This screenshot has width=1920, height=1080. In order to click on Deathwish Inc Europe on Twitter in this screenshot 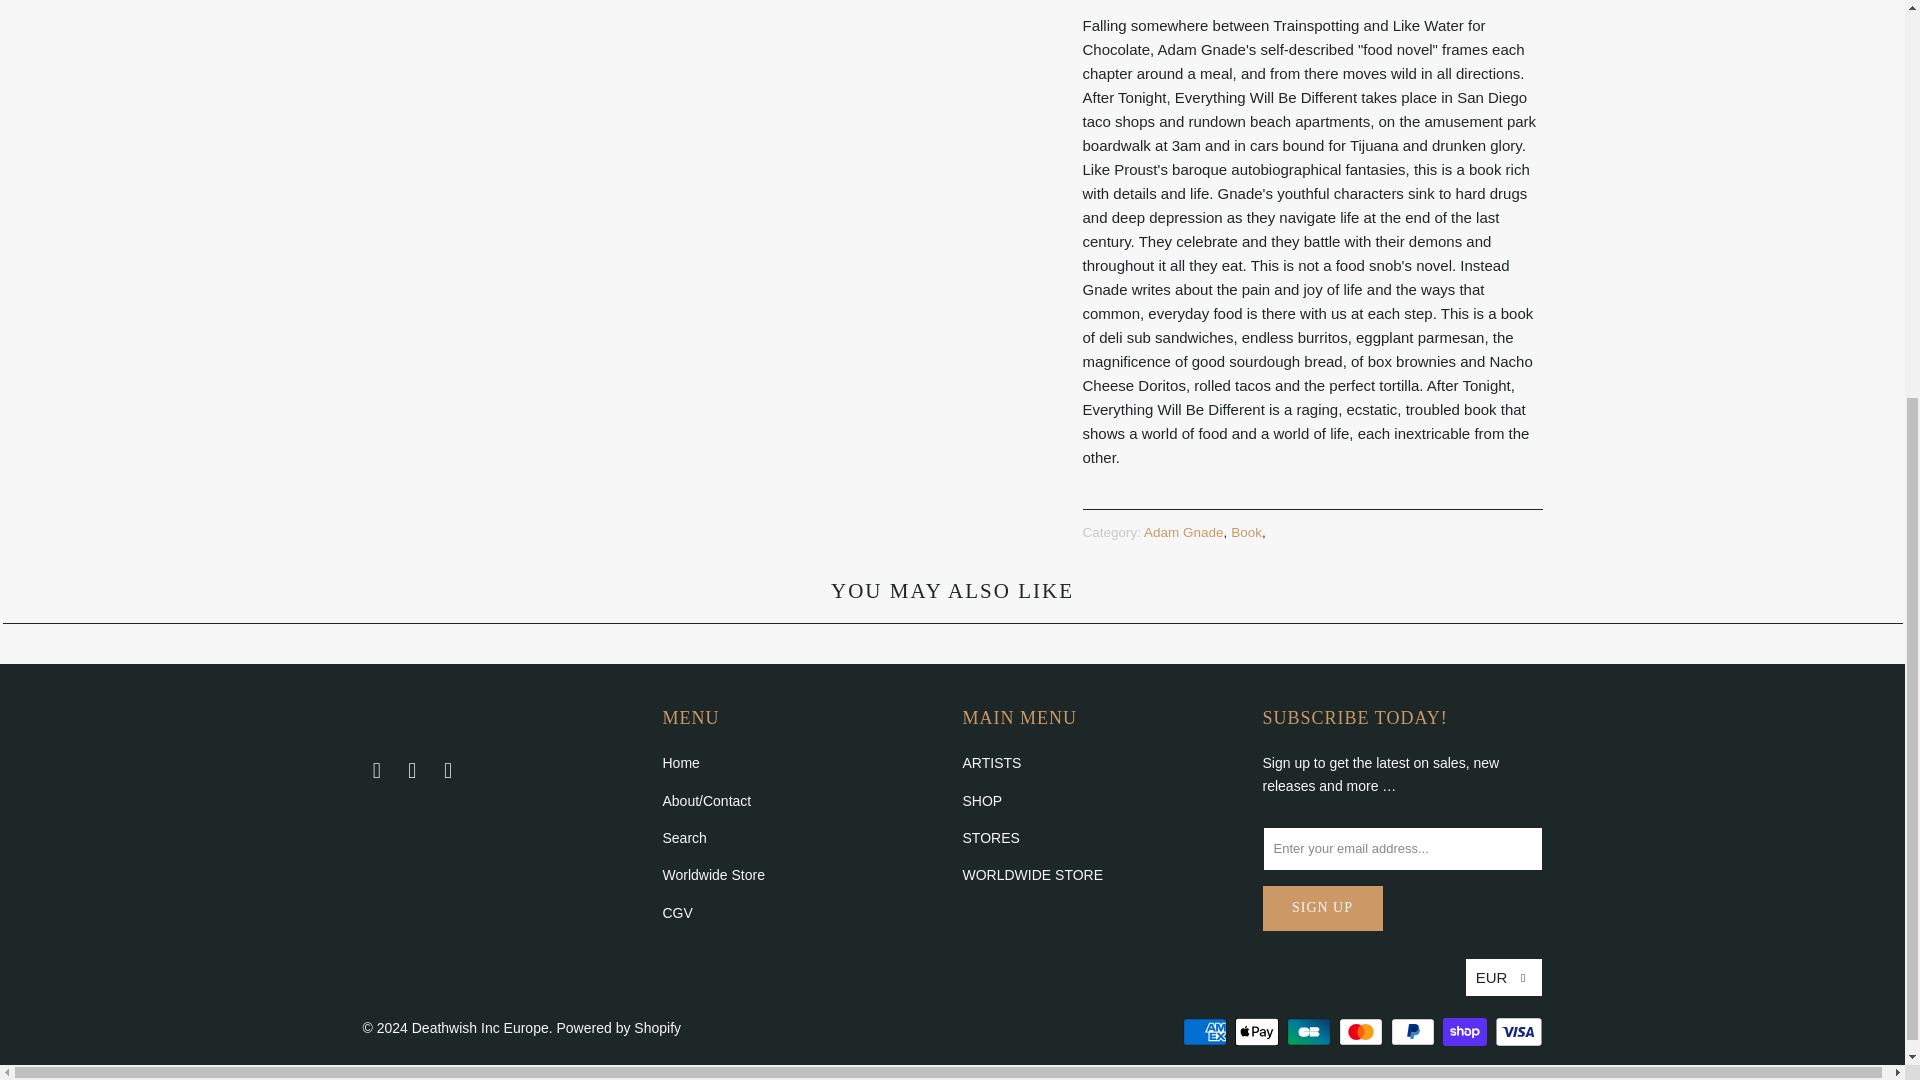, I will do `click(376, 771)`.